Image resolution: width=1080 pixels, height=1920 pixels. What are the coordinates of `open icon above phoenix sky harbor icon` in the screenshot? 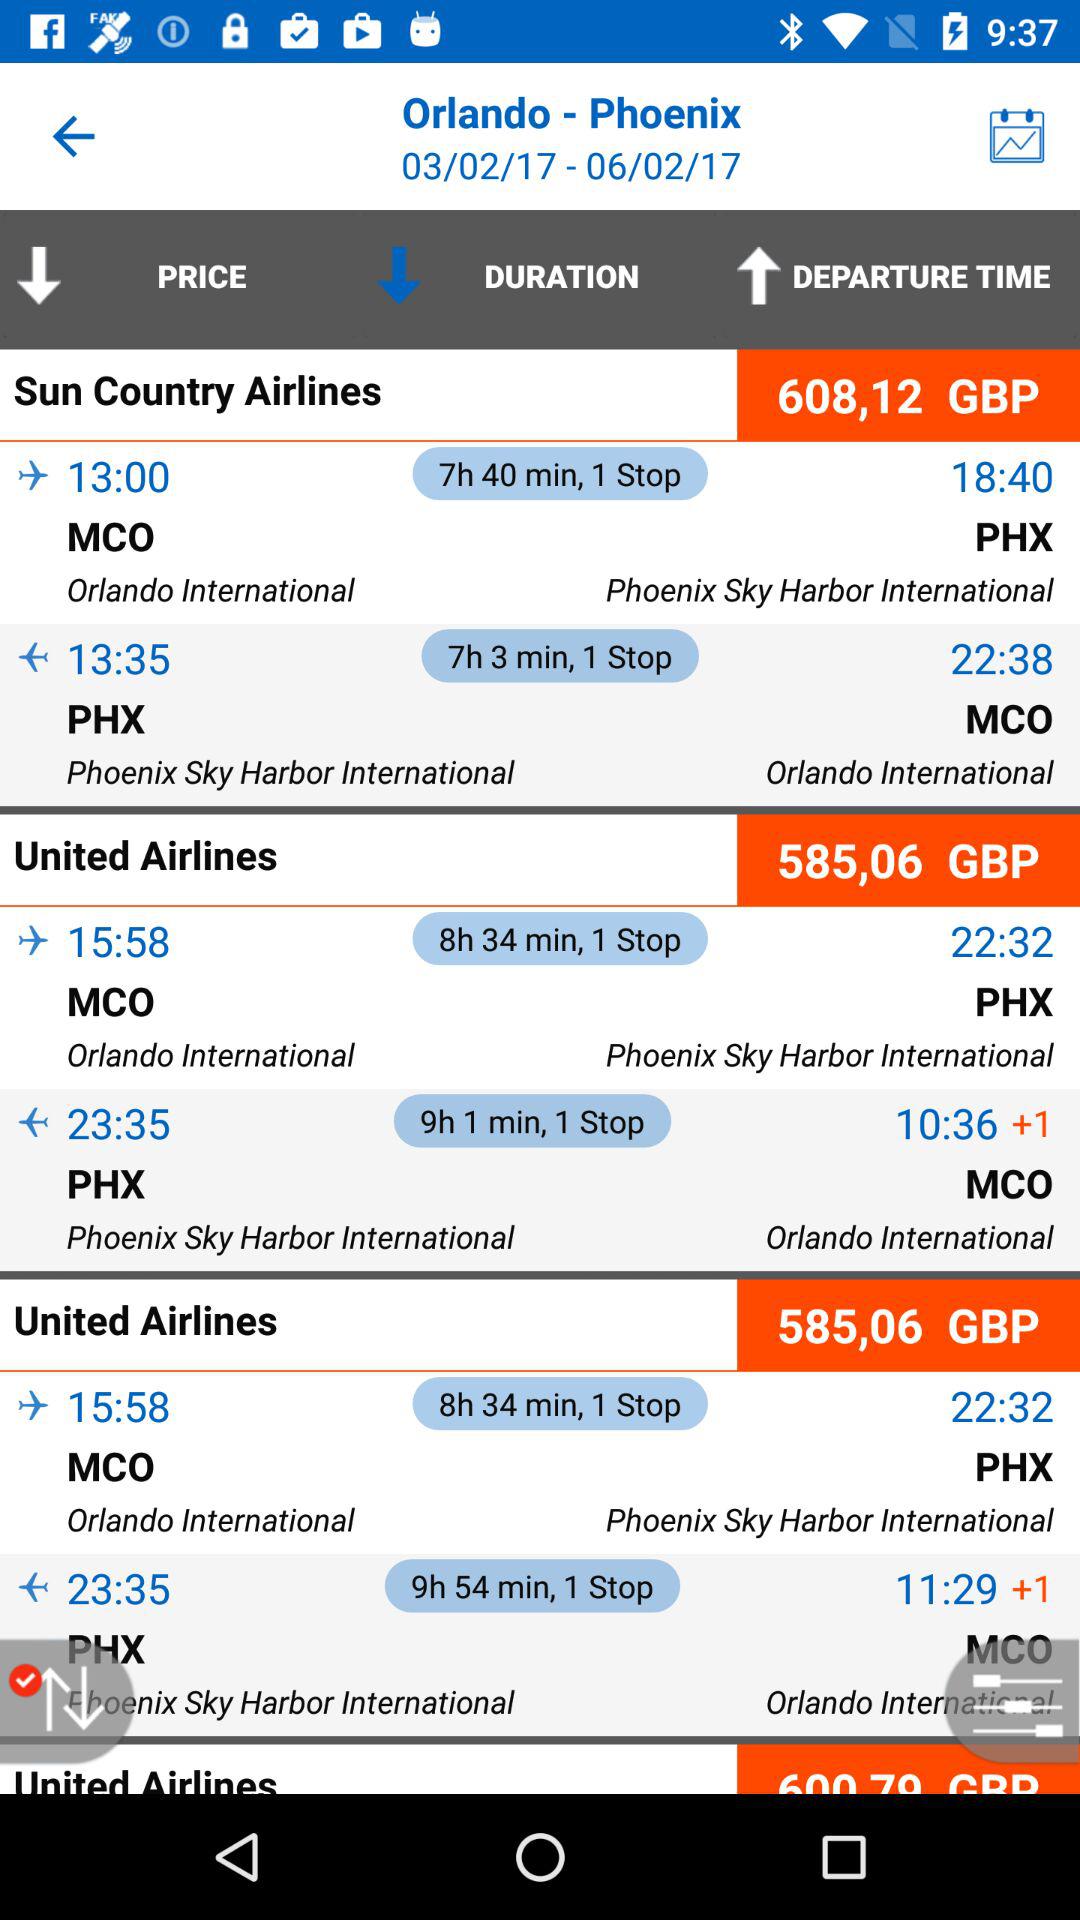 It's located at (33, 750).